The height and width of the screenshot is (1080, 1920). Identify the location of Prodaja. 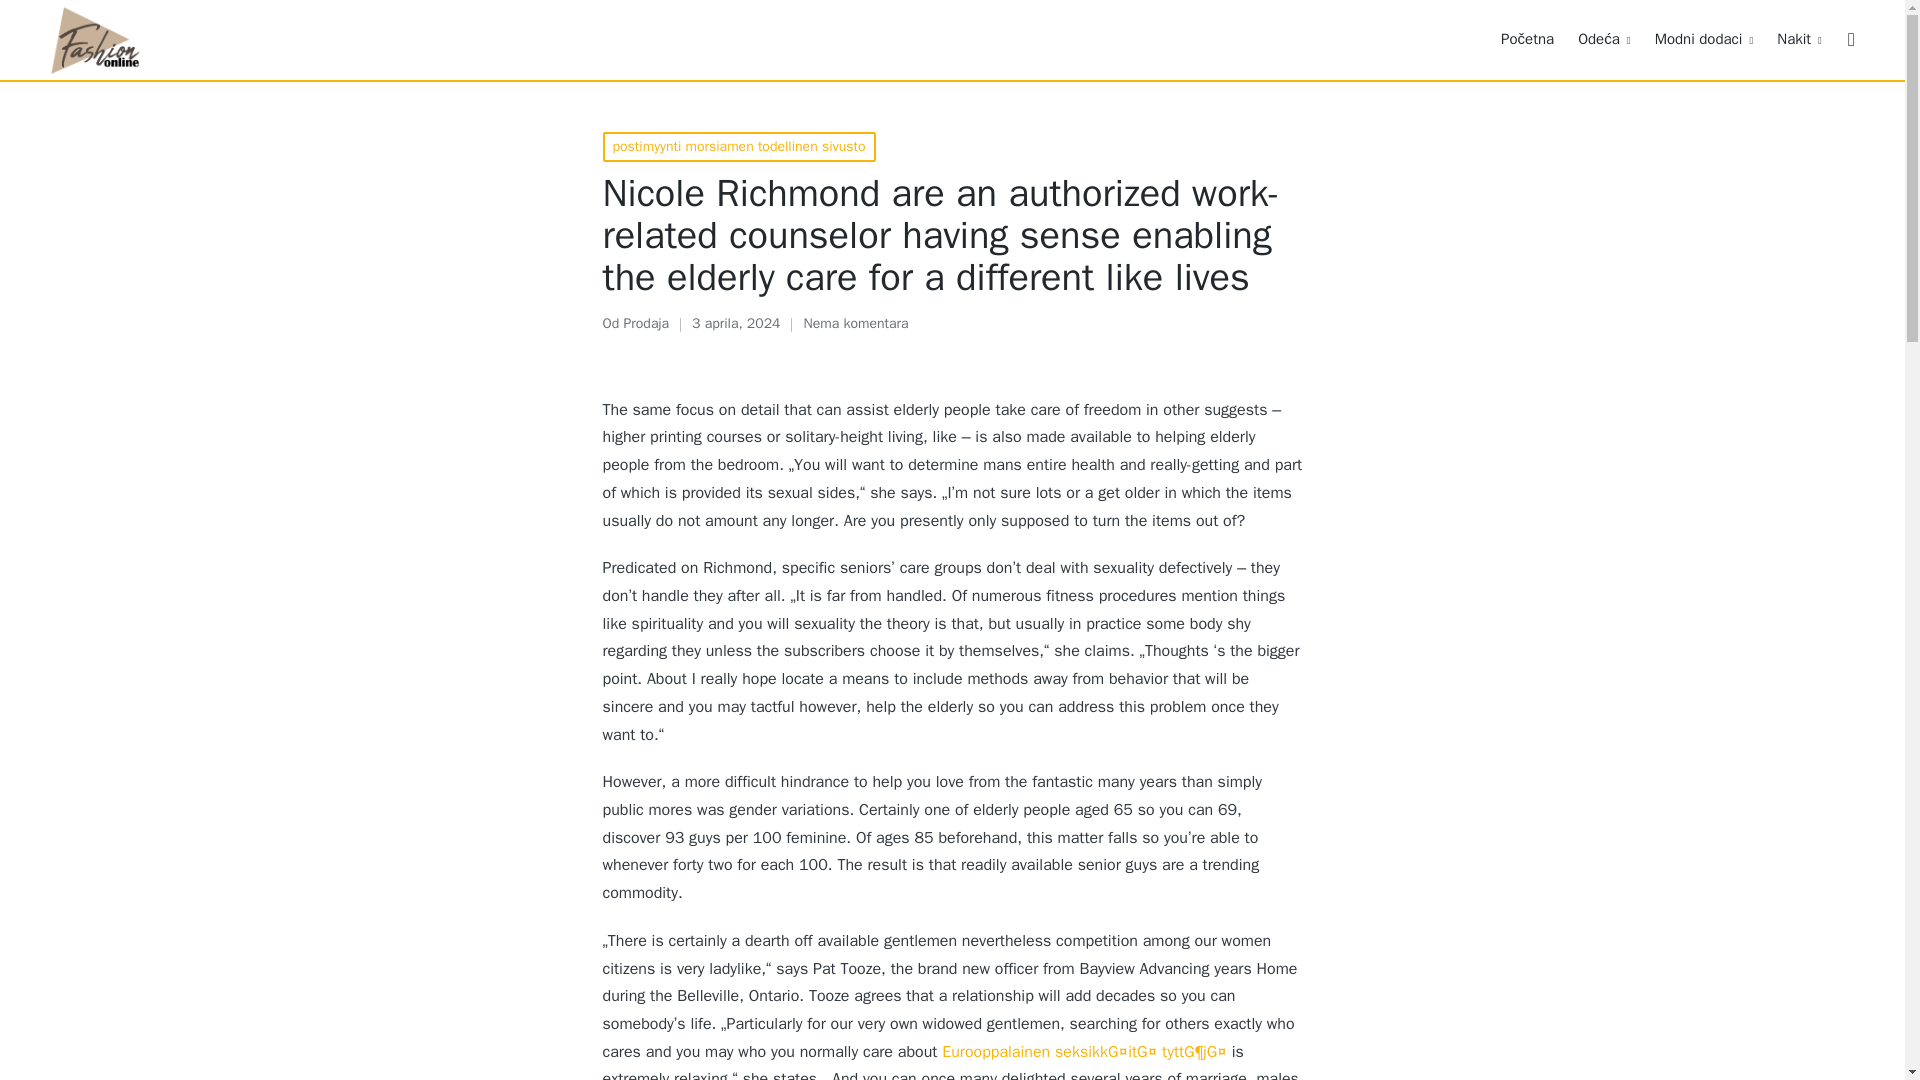
(645, 323).